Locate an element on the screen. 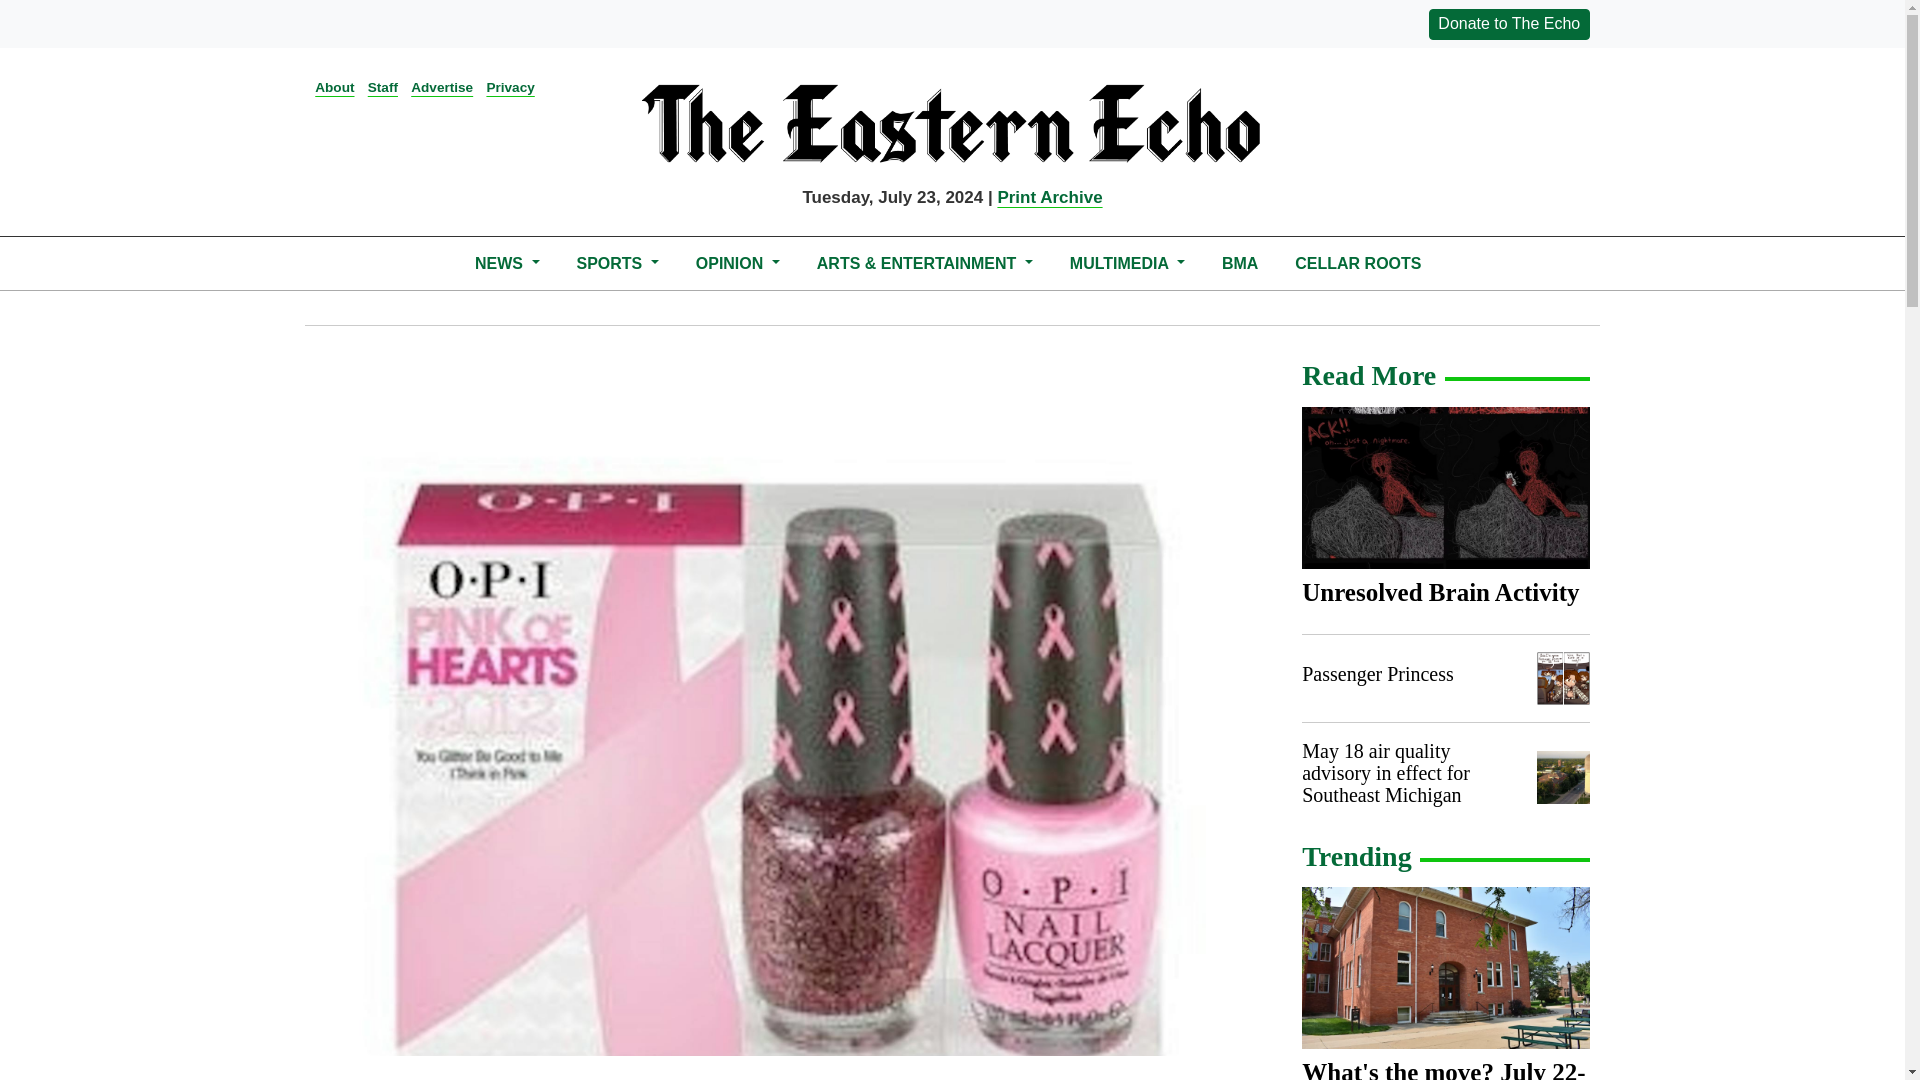 This screenshot has height=1080, width=1920. Staff is located at coordinates (382, 87).